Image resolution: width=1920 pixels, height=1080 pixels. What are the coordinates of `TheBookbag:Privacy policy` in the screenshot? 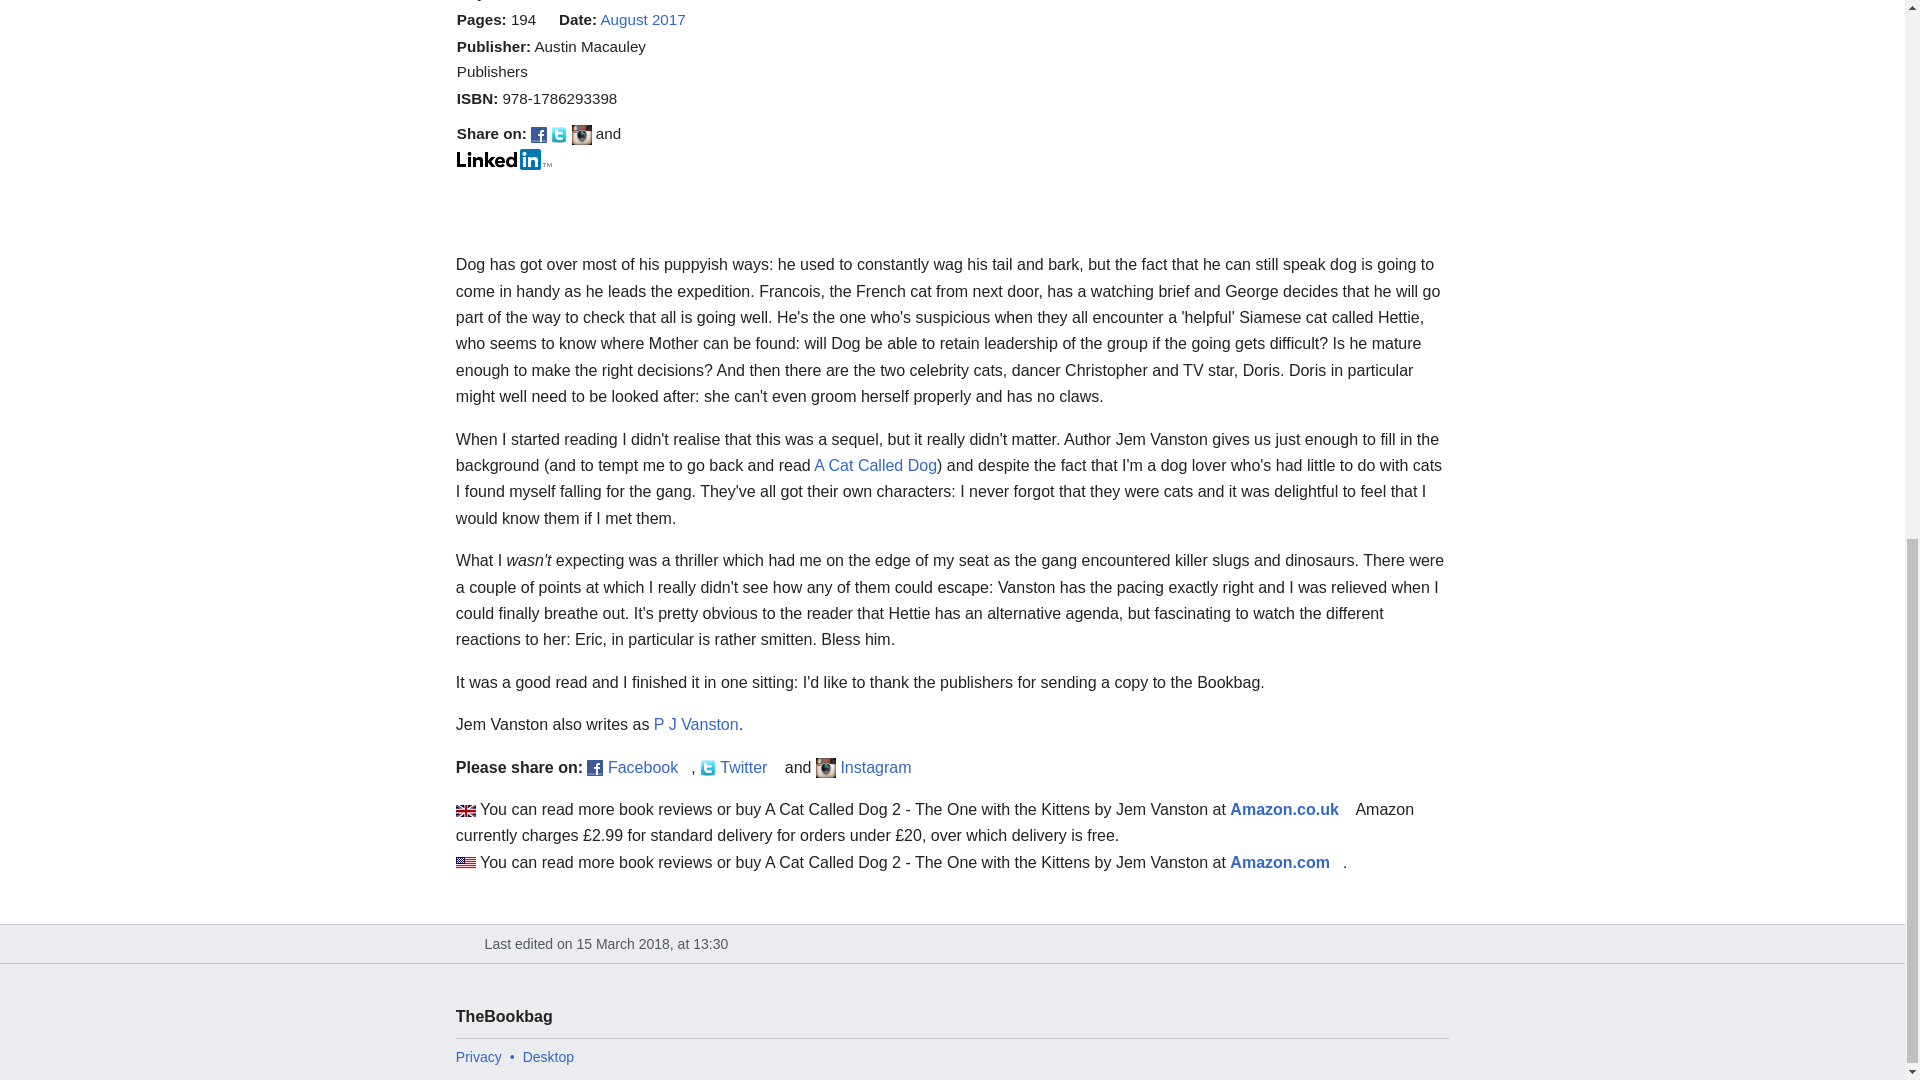 It's located at (478, 1056).